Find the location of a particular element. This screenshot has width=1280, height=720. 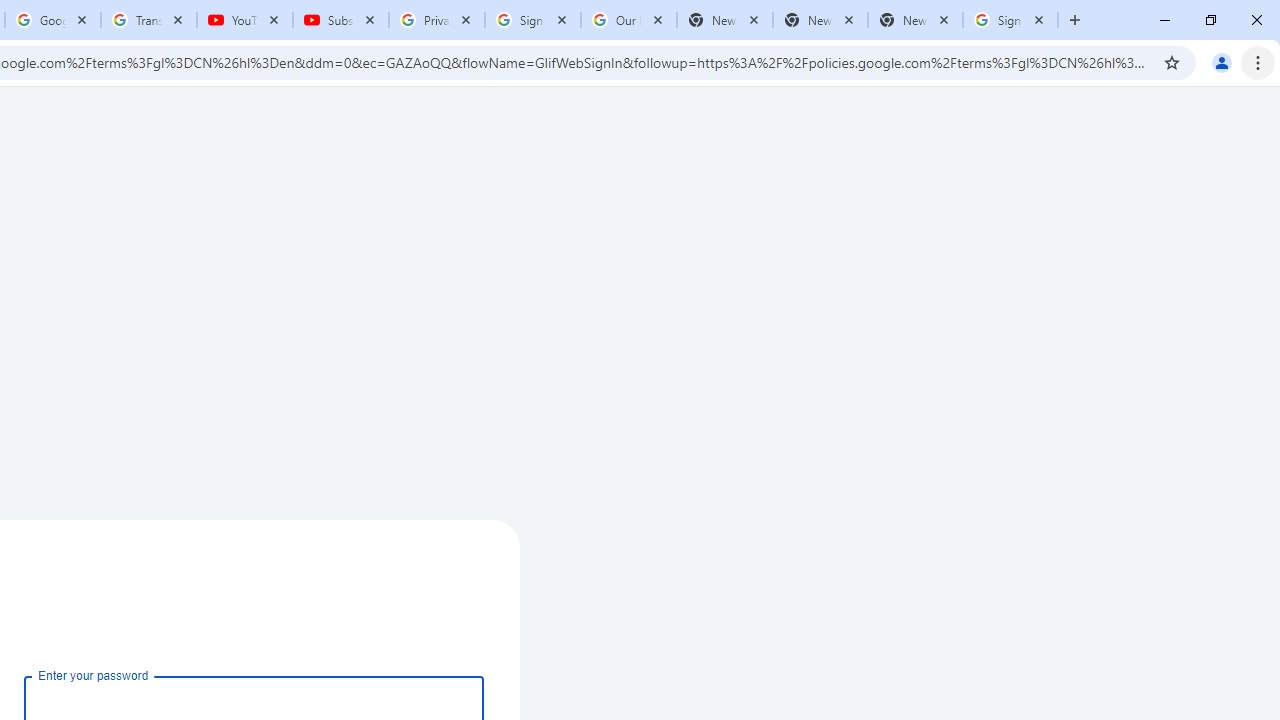

Sign in - Google Accounts is located at coordinates (533, 20).